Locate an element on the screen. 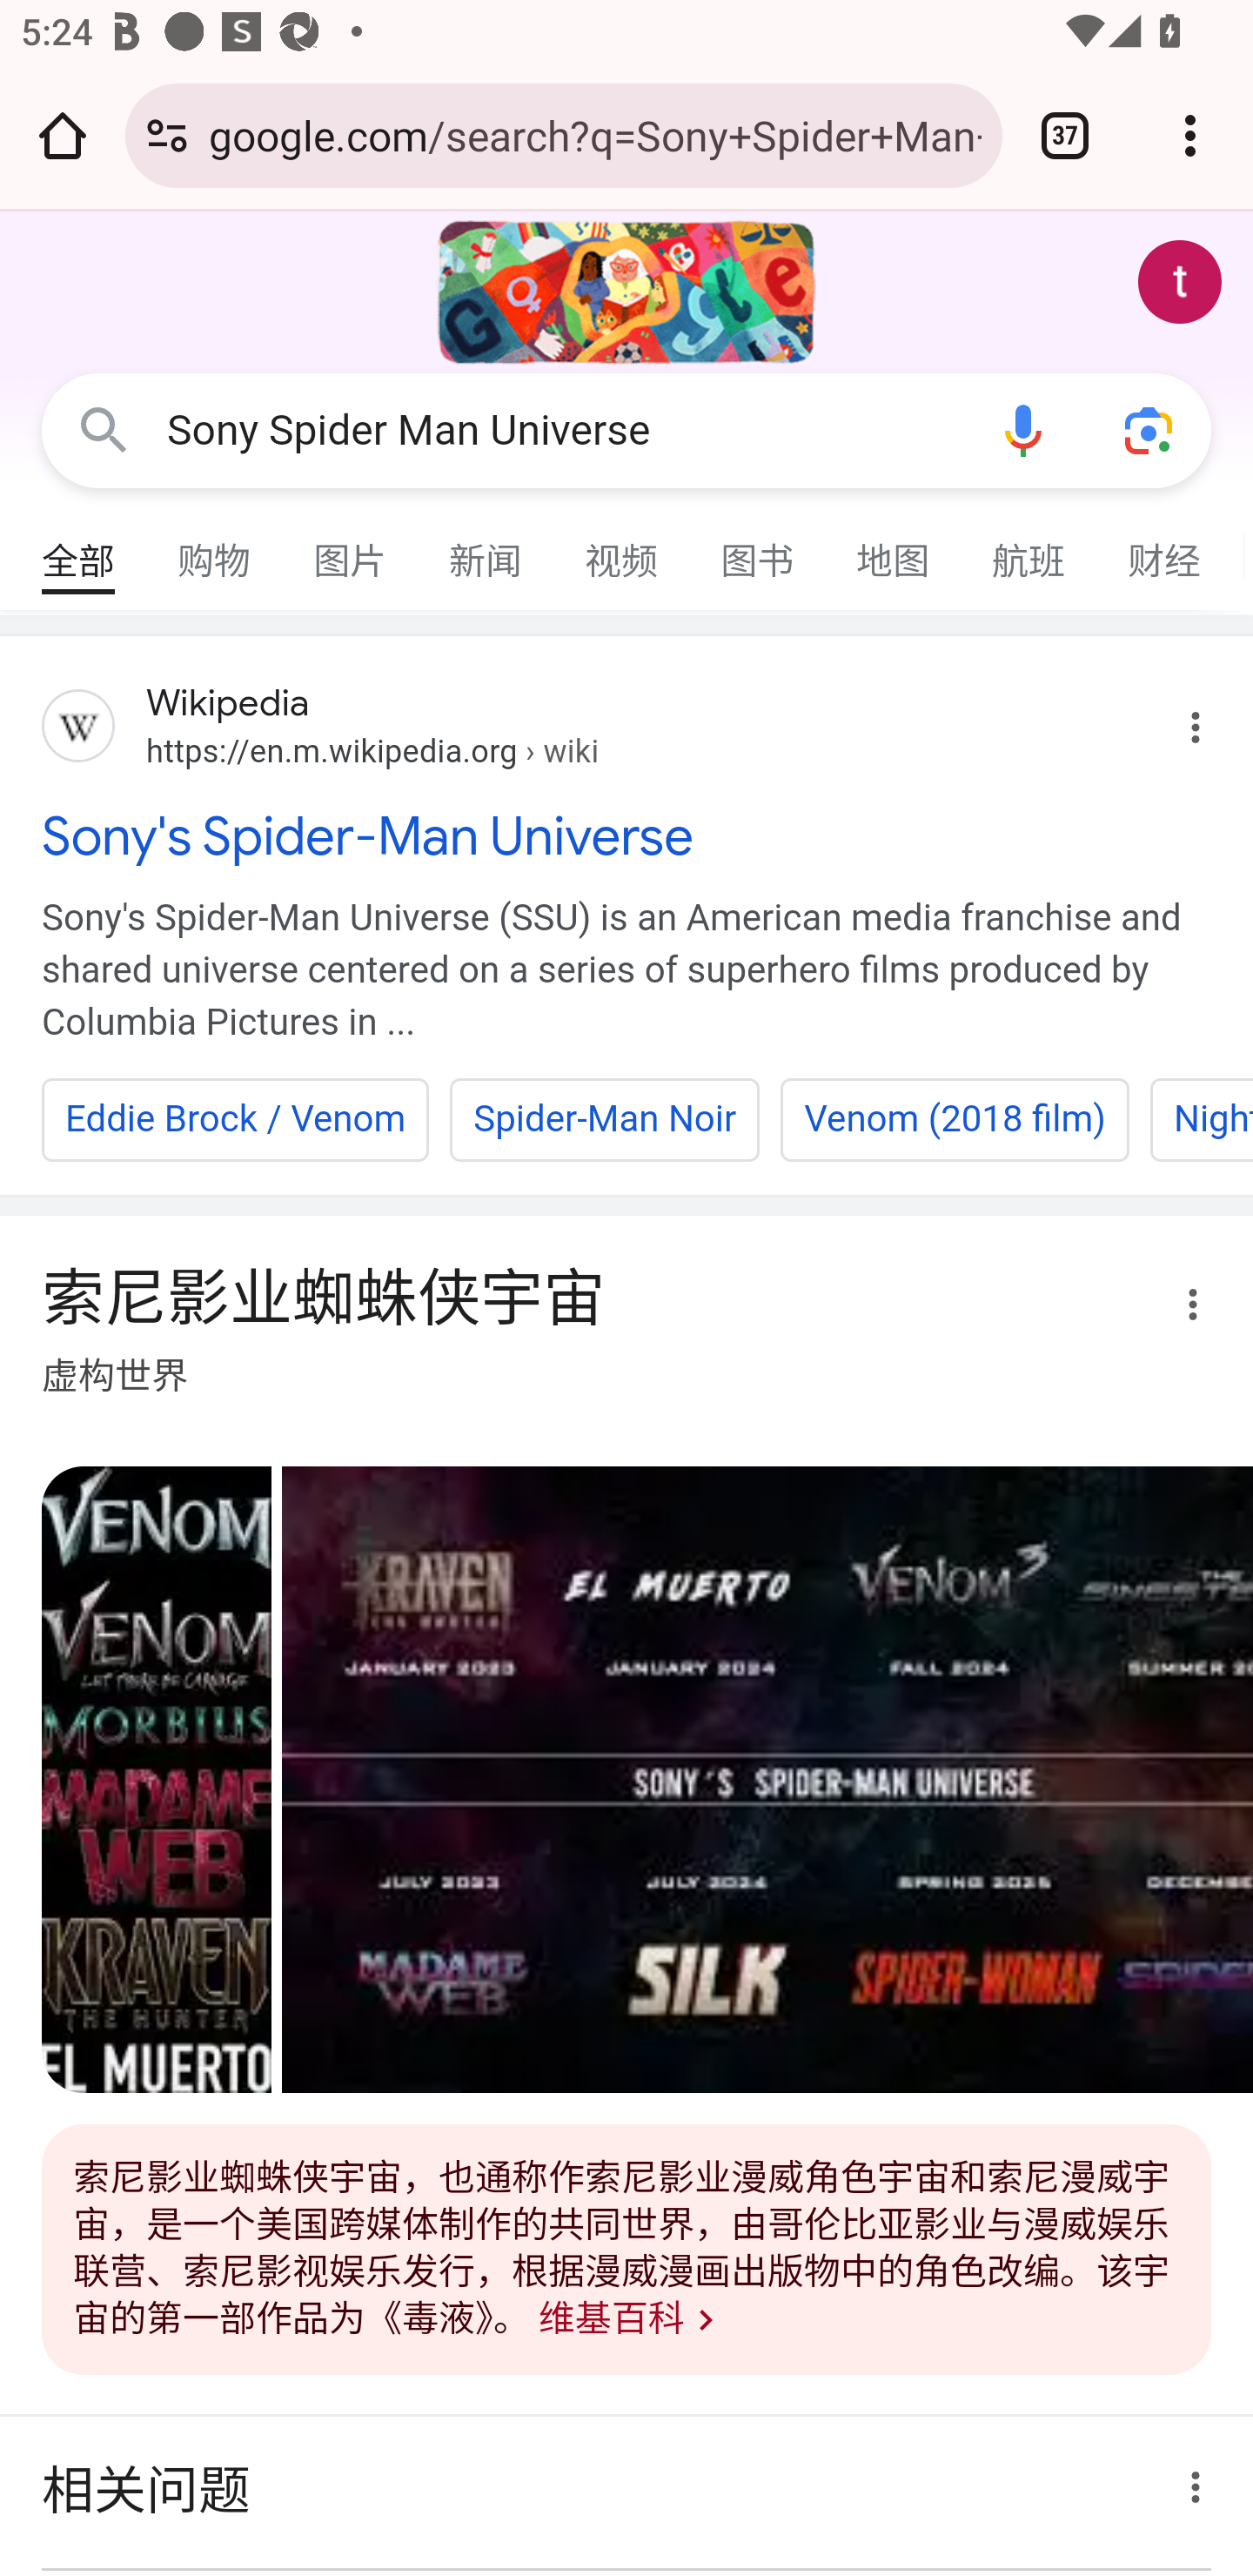 This screenshot has height=2576, width=1253. Switch or close tabs is located at coordinates (1065, 135).